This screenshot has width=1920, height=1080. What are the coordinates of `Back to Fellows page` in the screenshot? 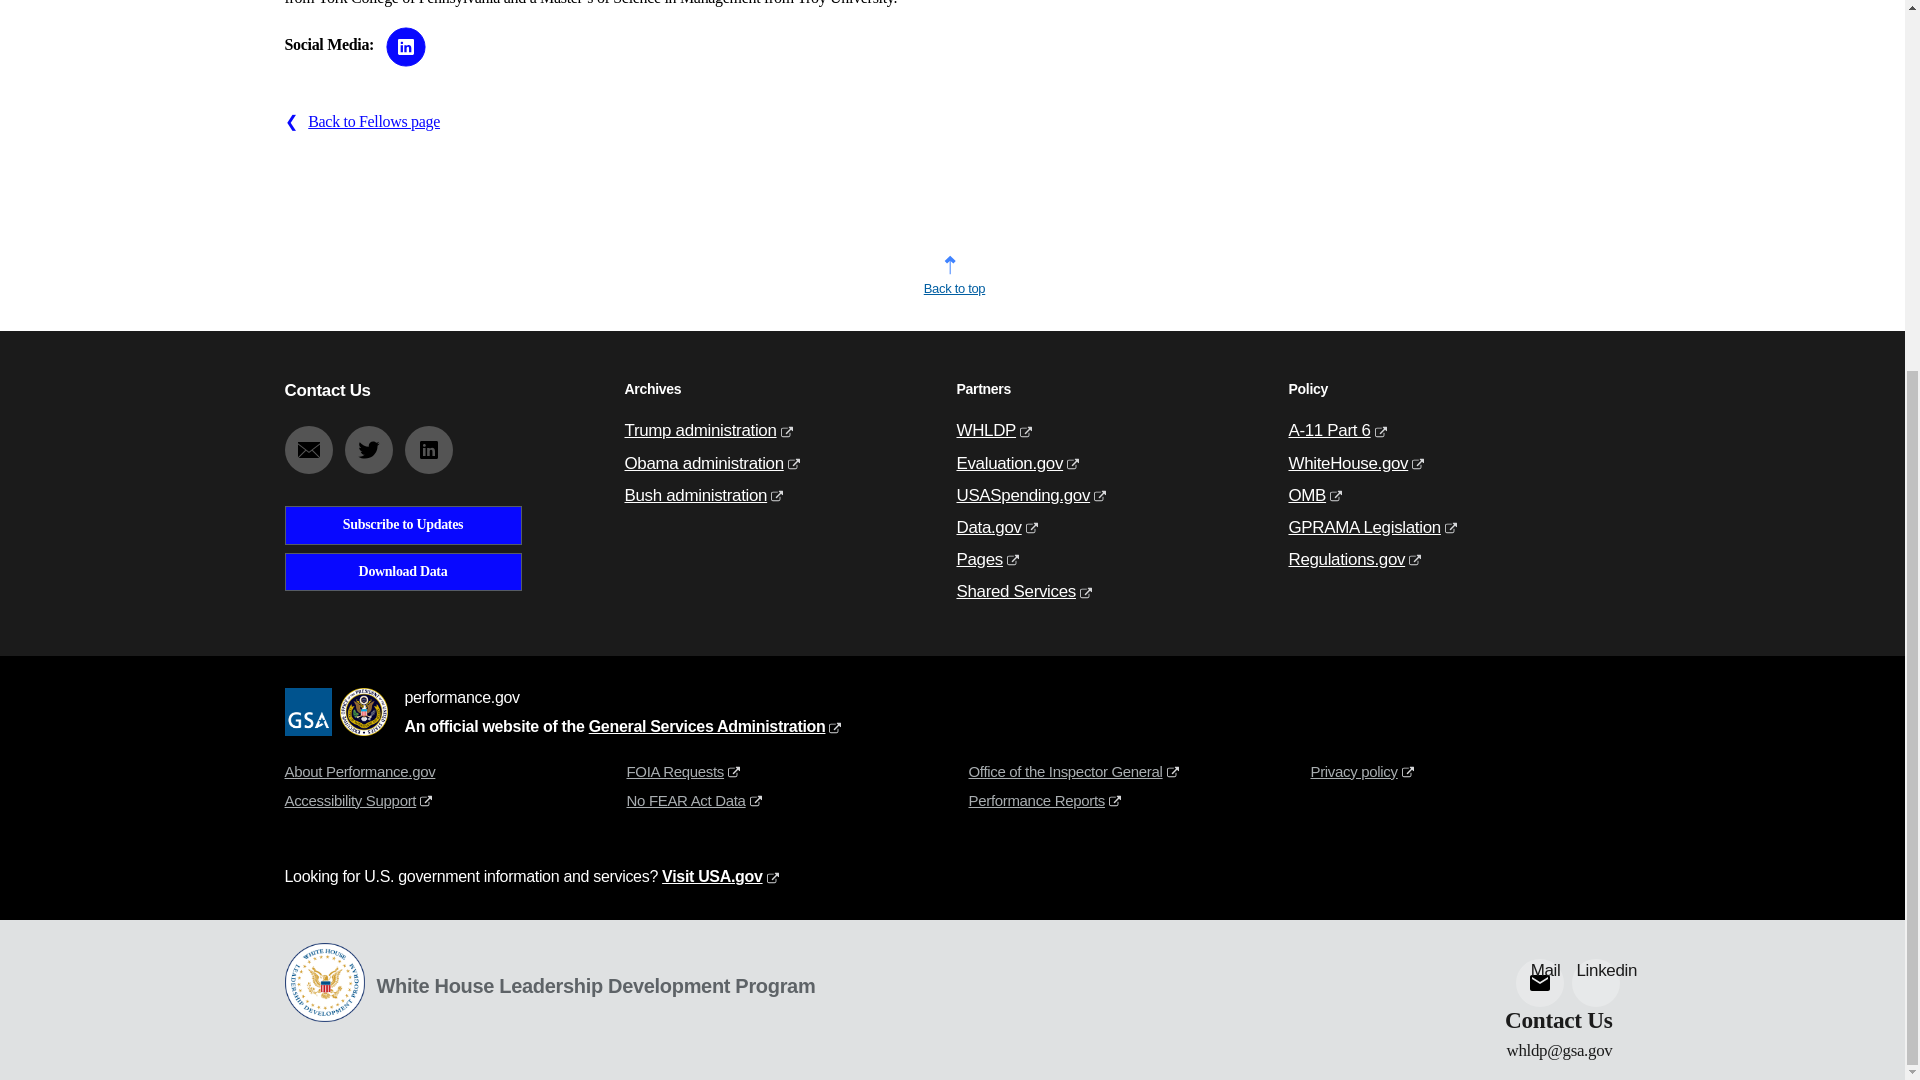 It's located at (373, 121).